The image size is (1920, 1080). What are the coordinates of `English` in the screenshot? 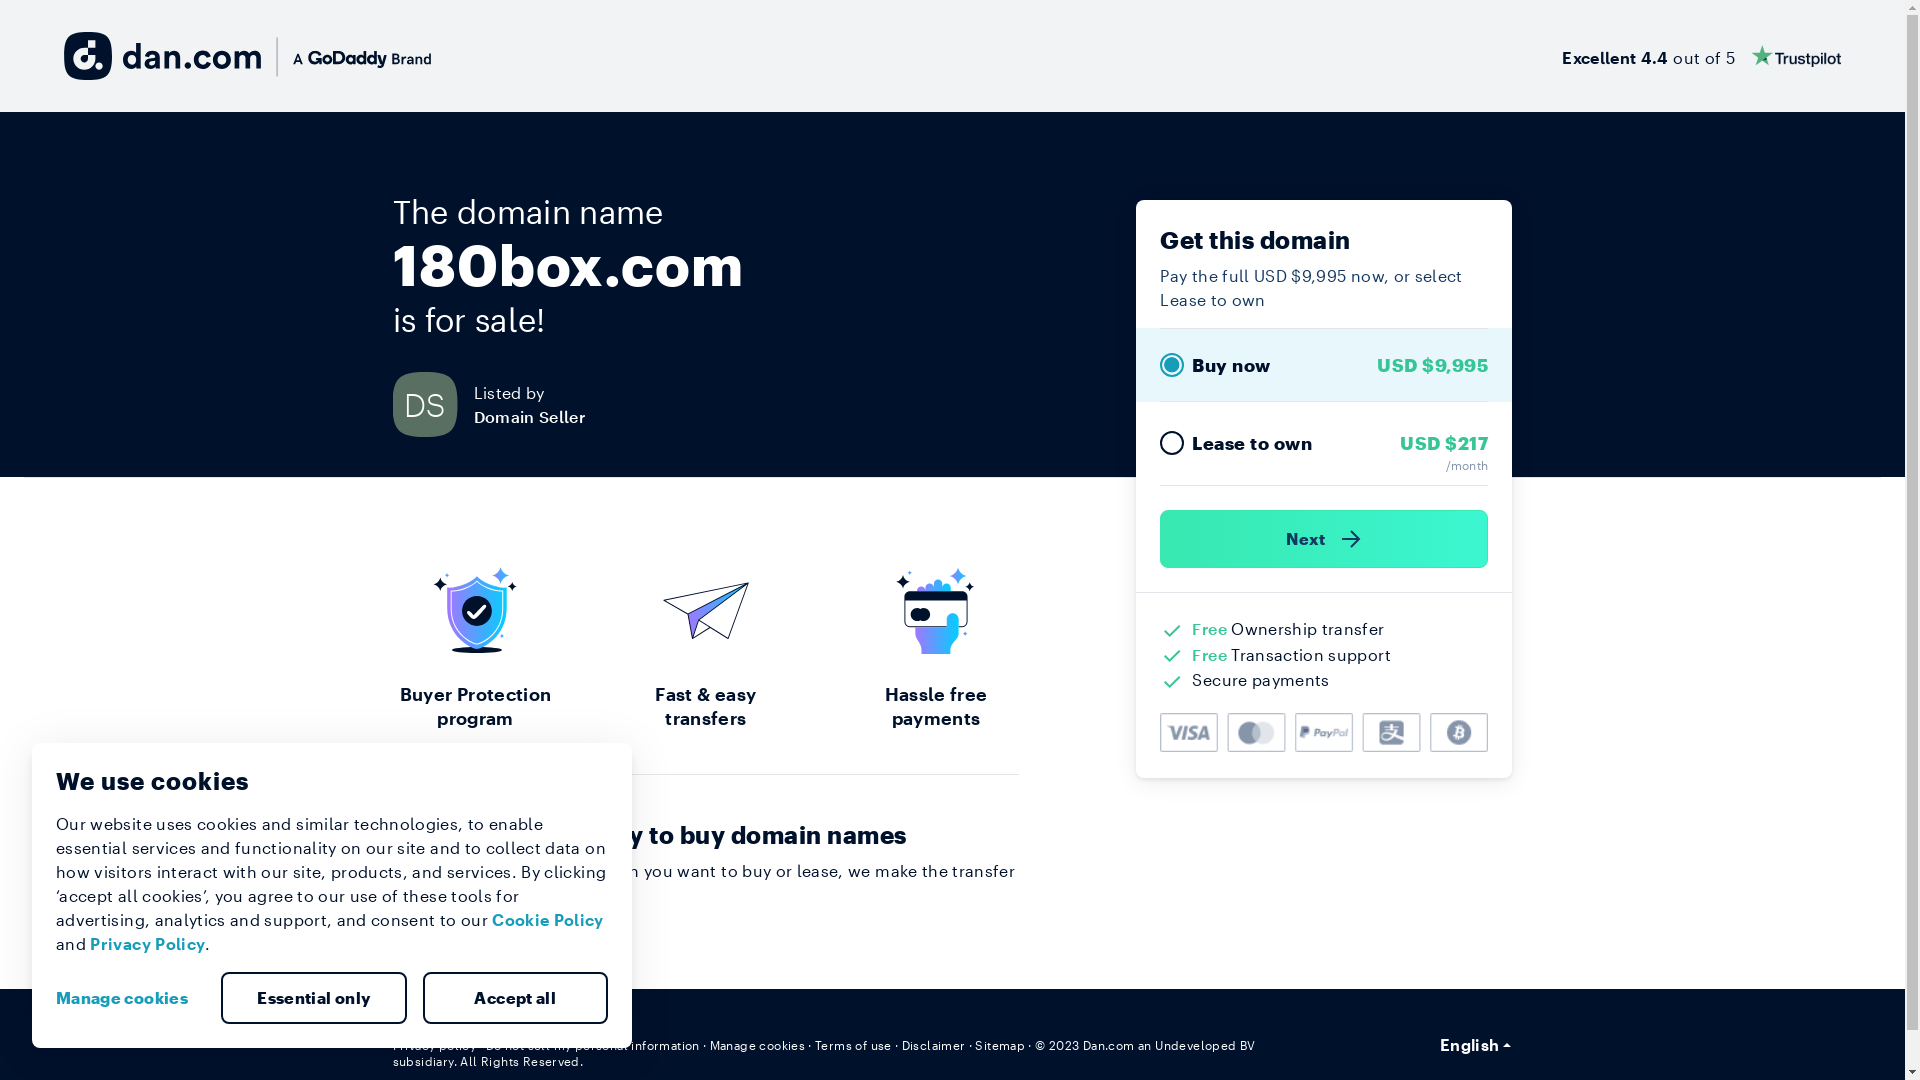 It's located at (1476, 1045).